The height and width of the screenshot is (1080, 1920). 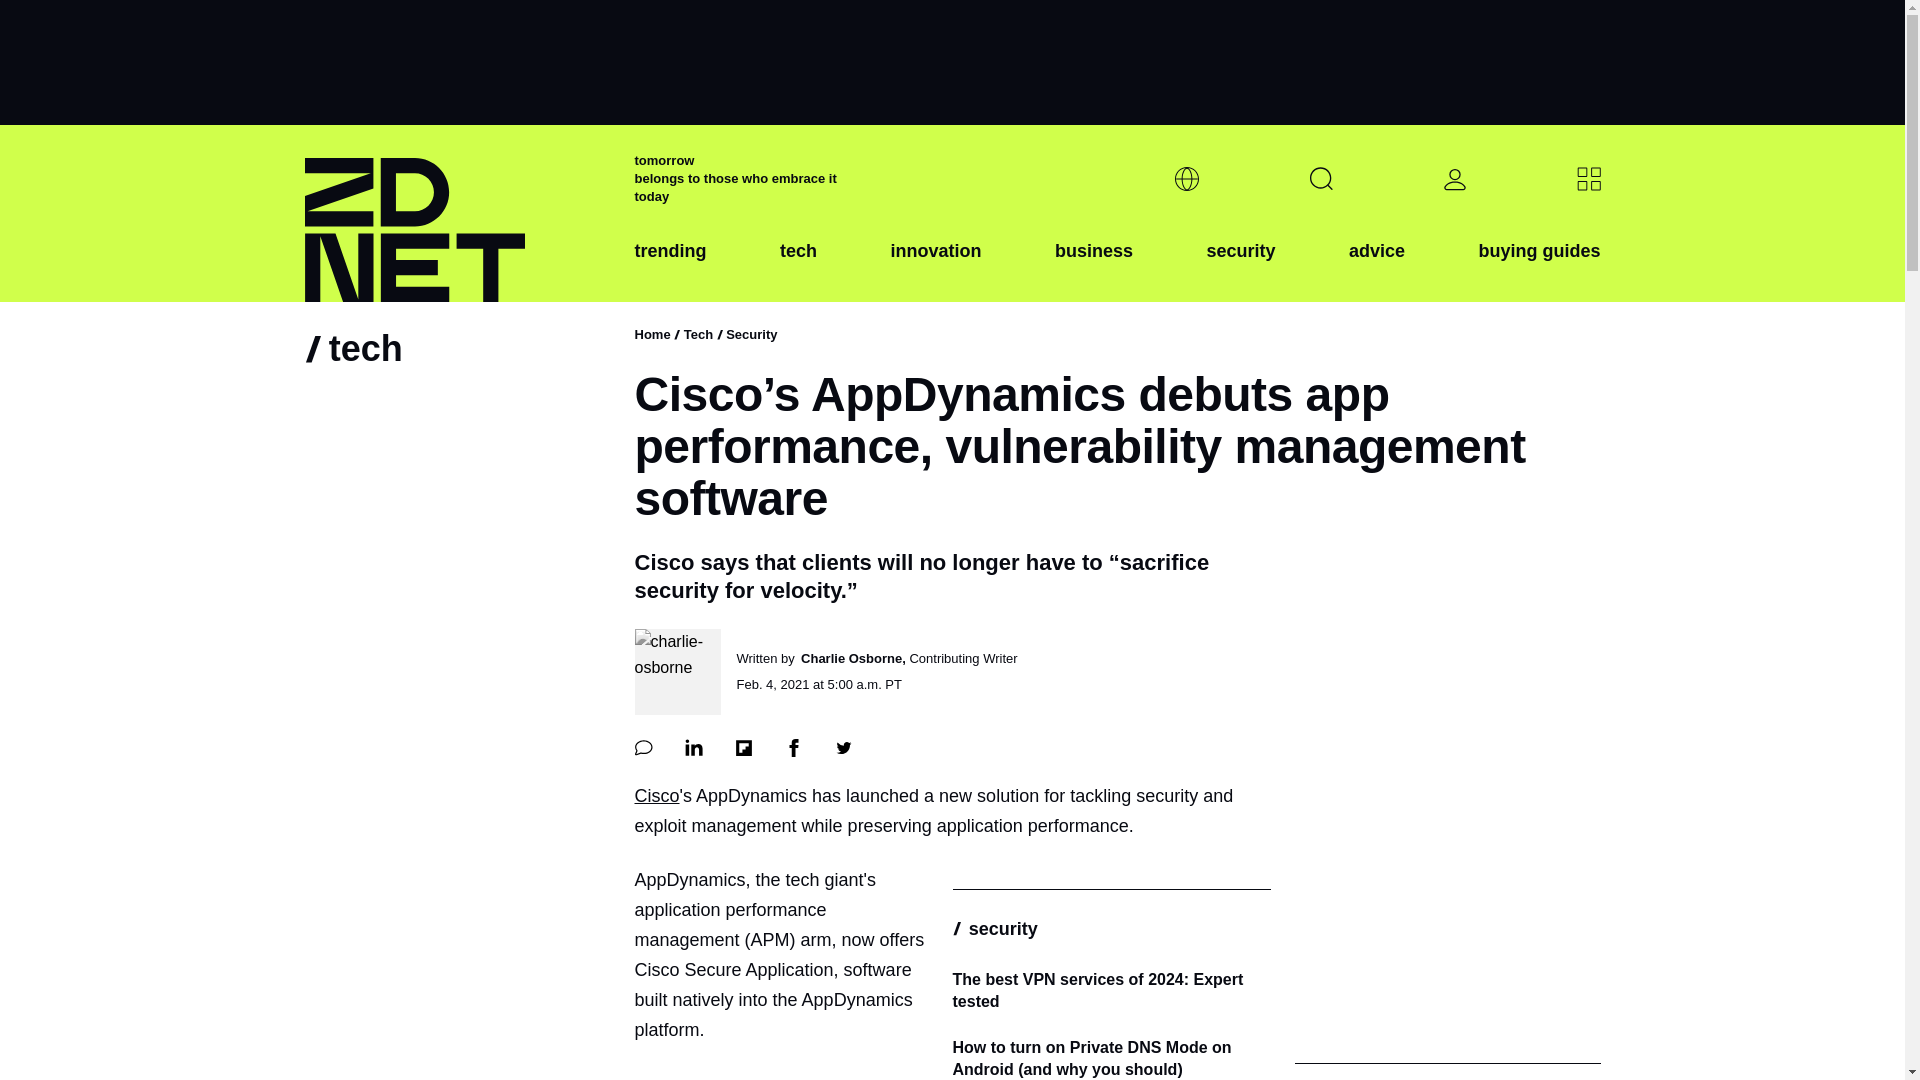 I want to click on ZDNET, so click(x=456, y=214).